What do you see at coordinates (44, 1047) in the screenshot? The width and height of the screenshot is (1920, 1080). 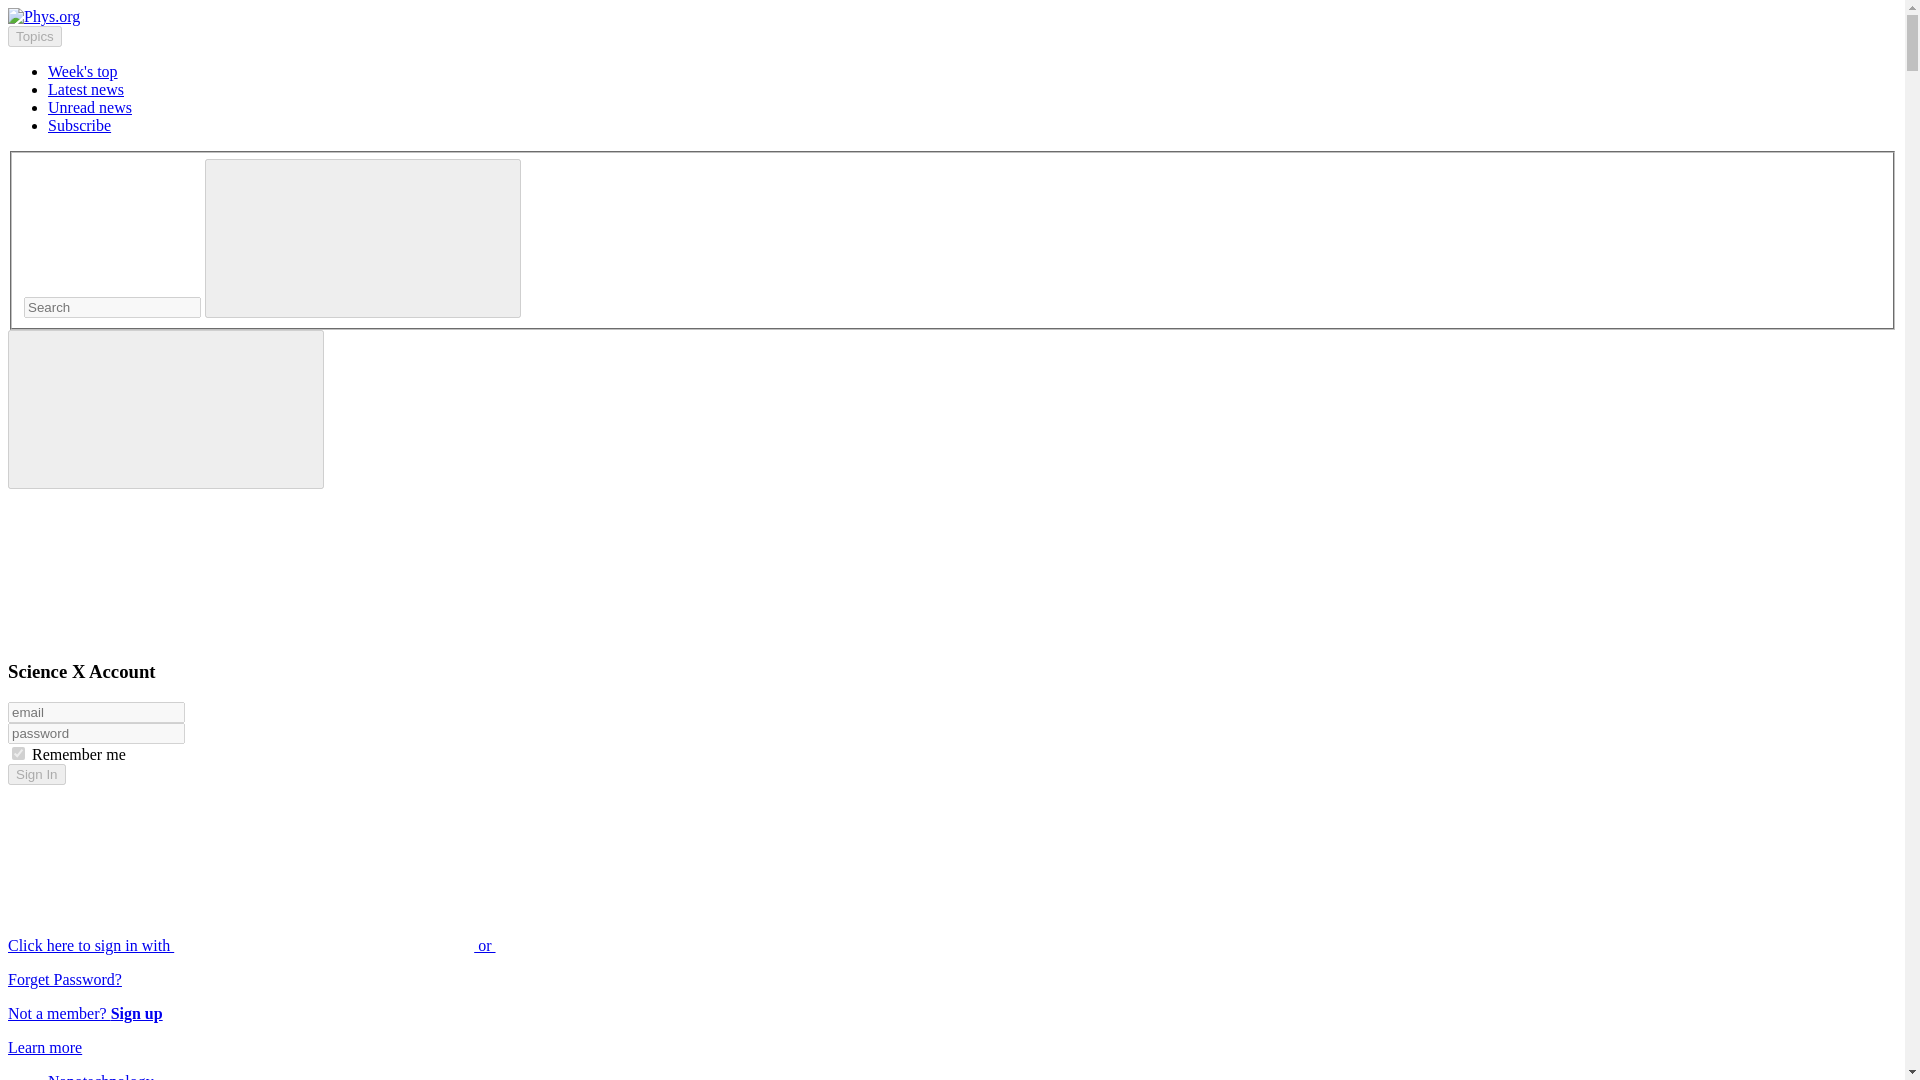 I see `Learn more` at bounding box center [44, 1047].